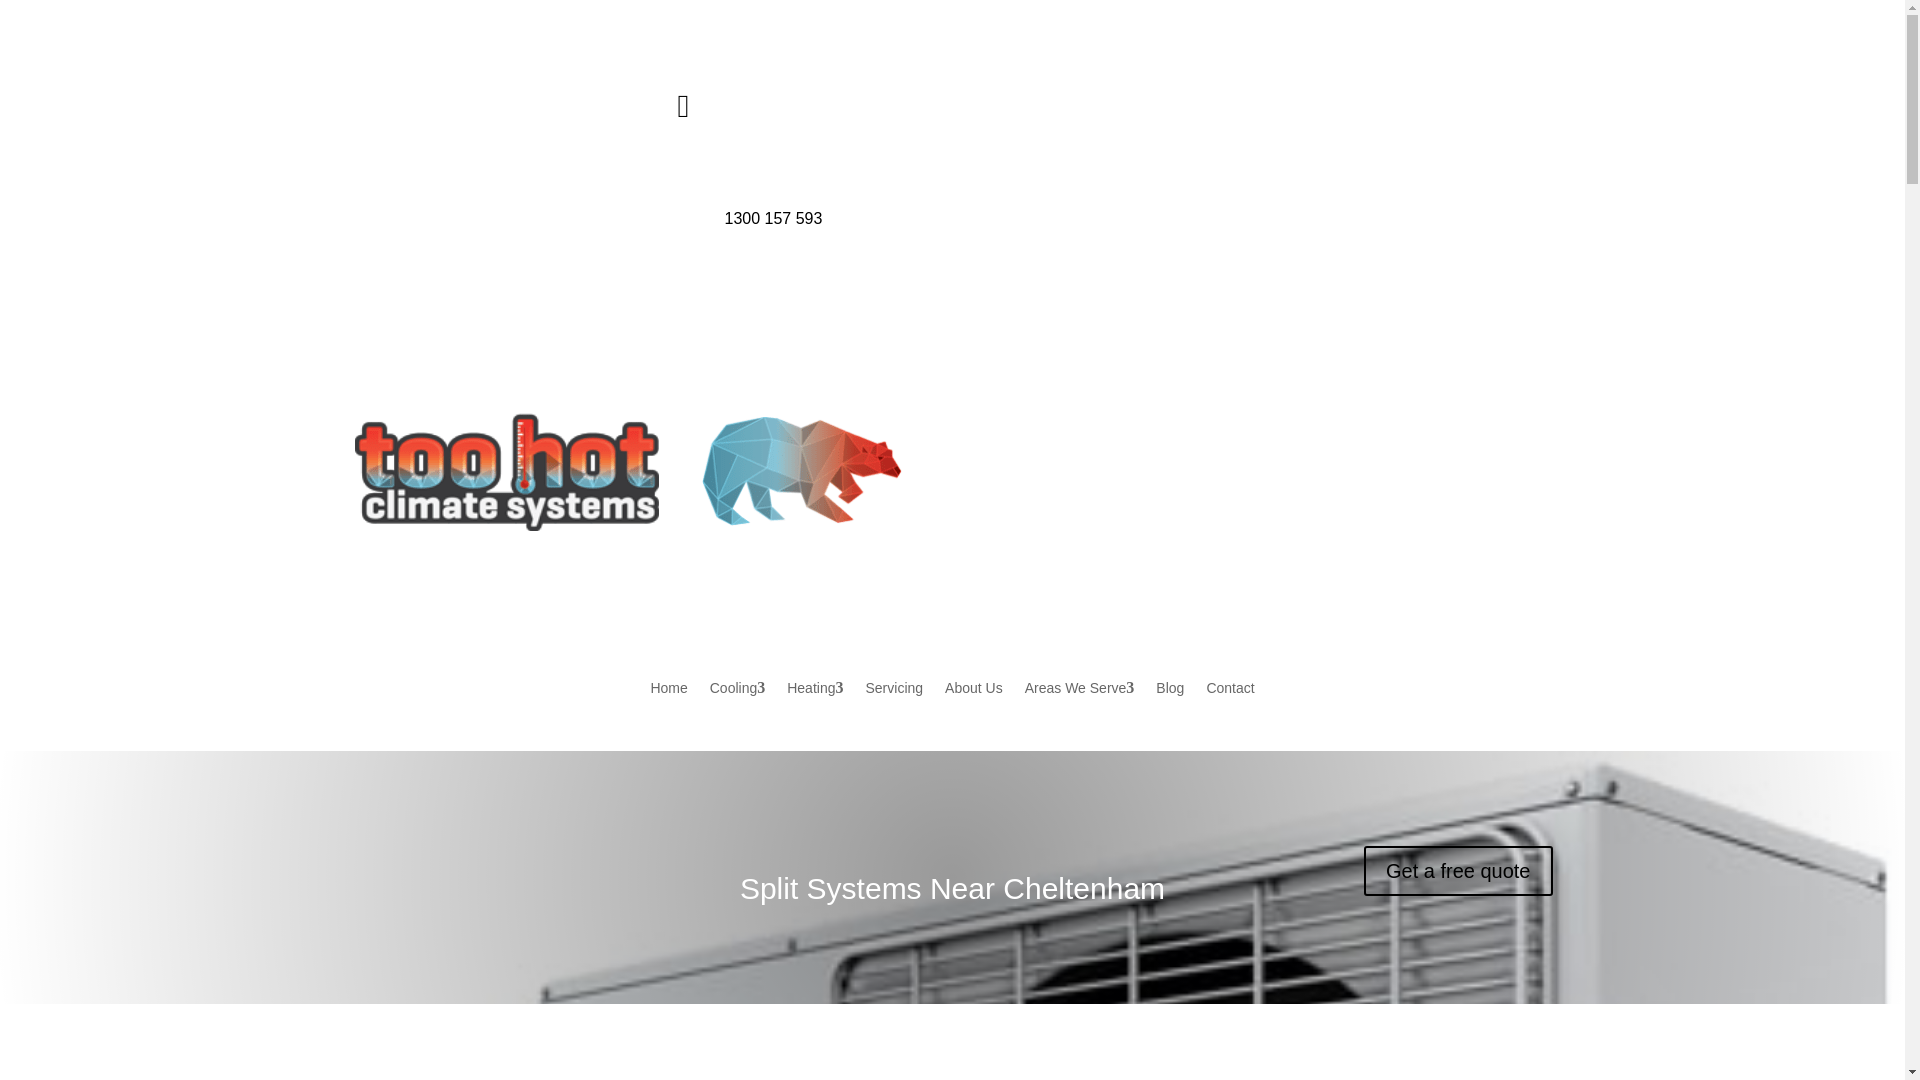 The image size is (1920, 1080). Describe the element at coordinates (626, 471) in the screenshot. I see `Logo-landscape-min` at that location.